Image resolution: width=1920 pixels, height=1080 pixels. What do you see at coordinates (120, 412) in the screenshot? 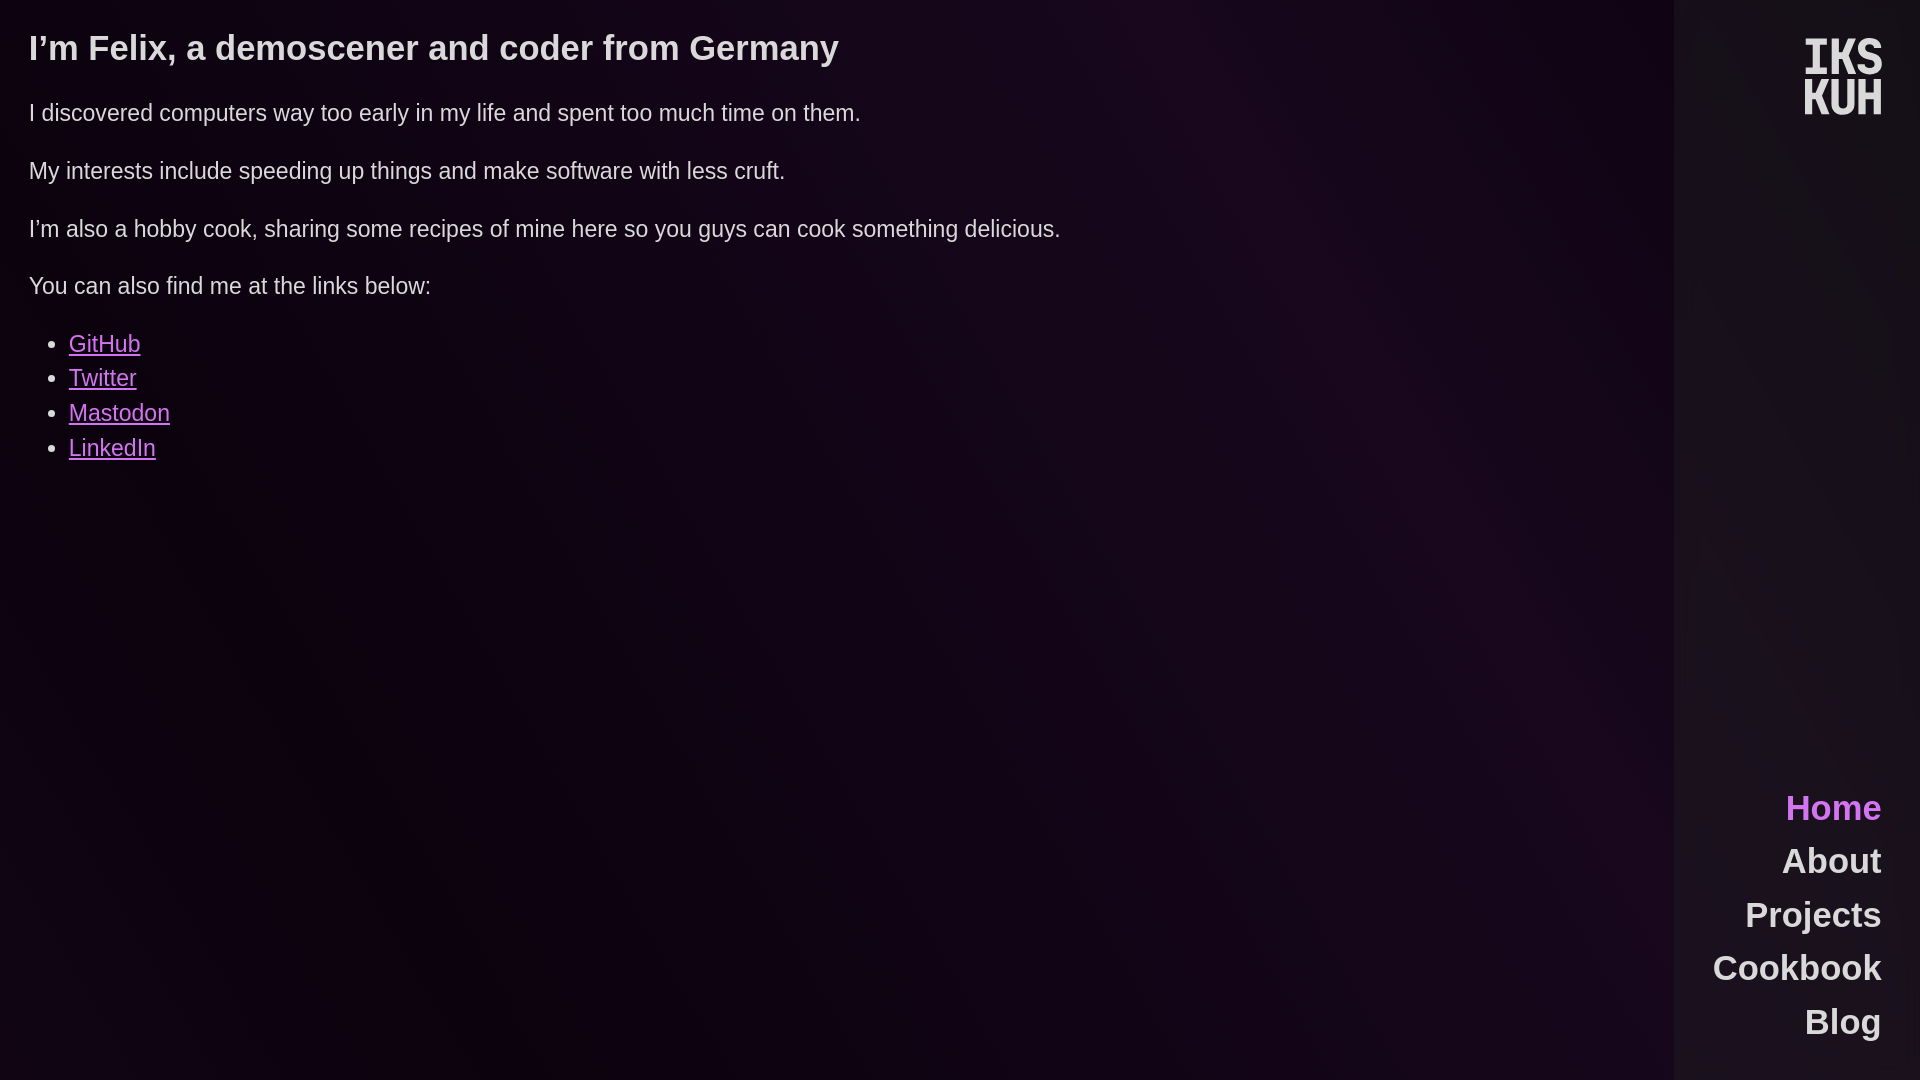
I see `Mastodon` at bounding box center [120, 412].